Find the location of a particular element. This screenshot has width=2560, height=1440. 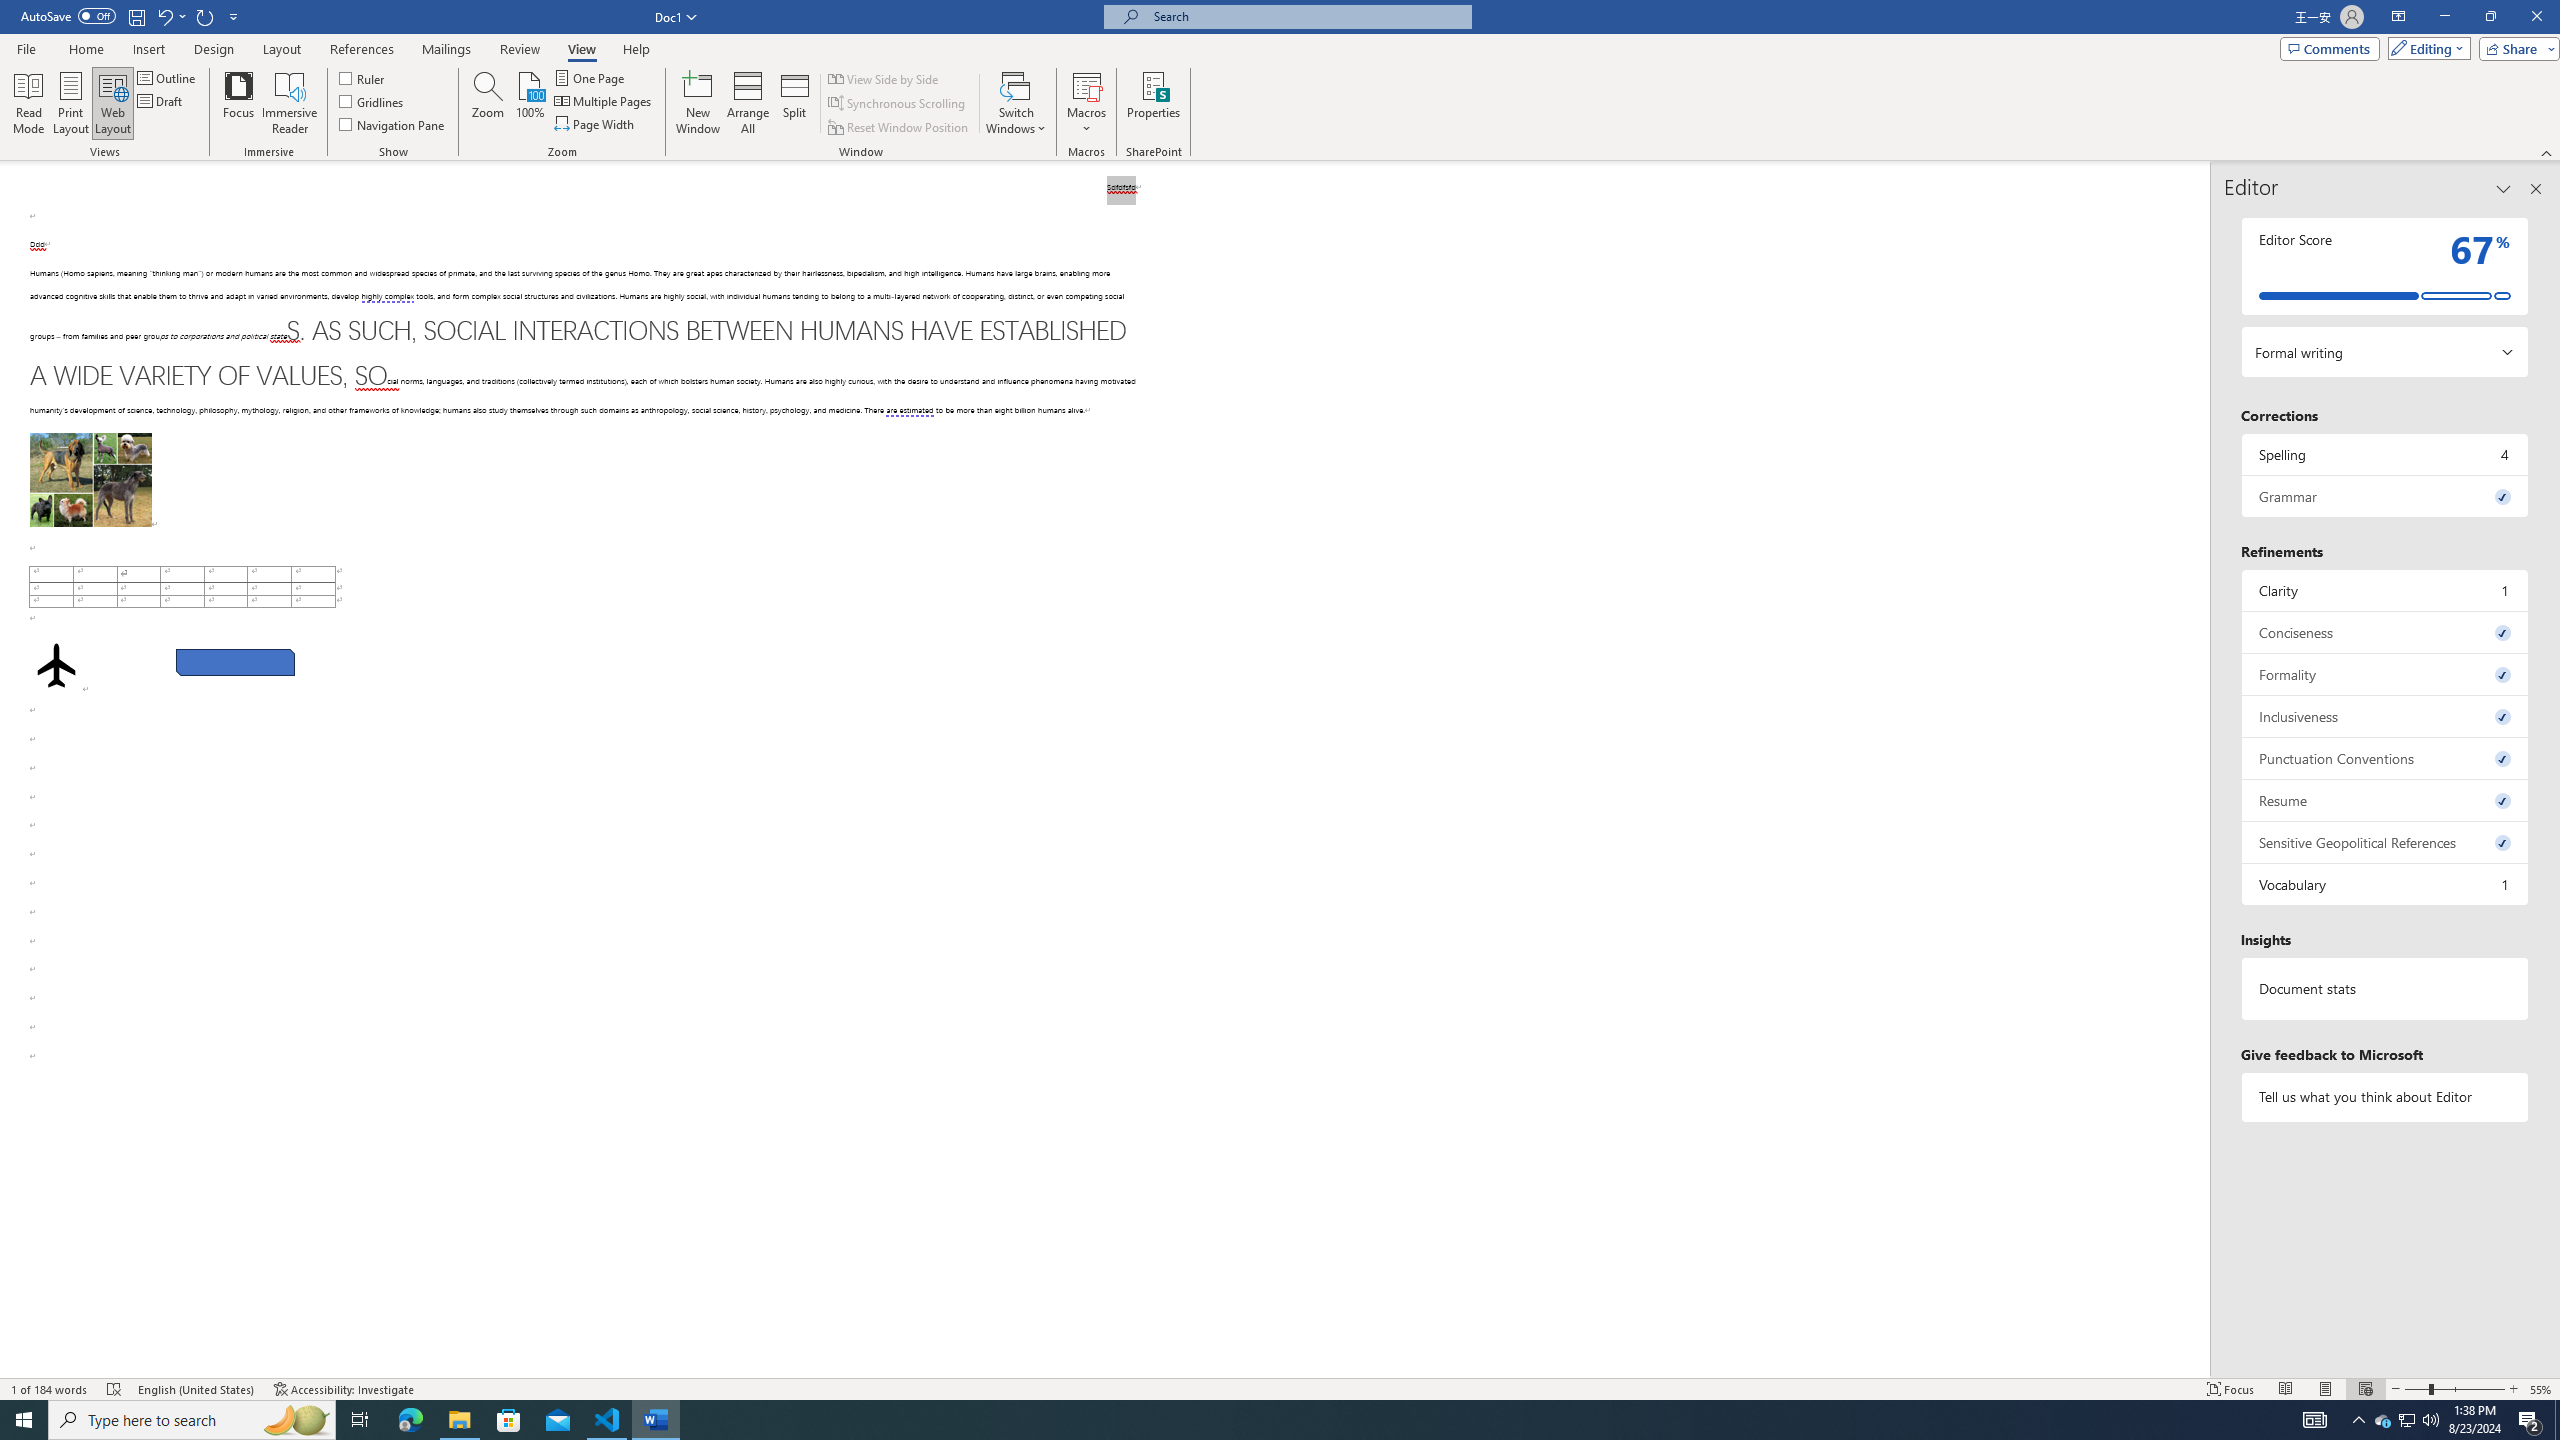

Repeat Paragraph Alignment is located at coordinates (206, 16).